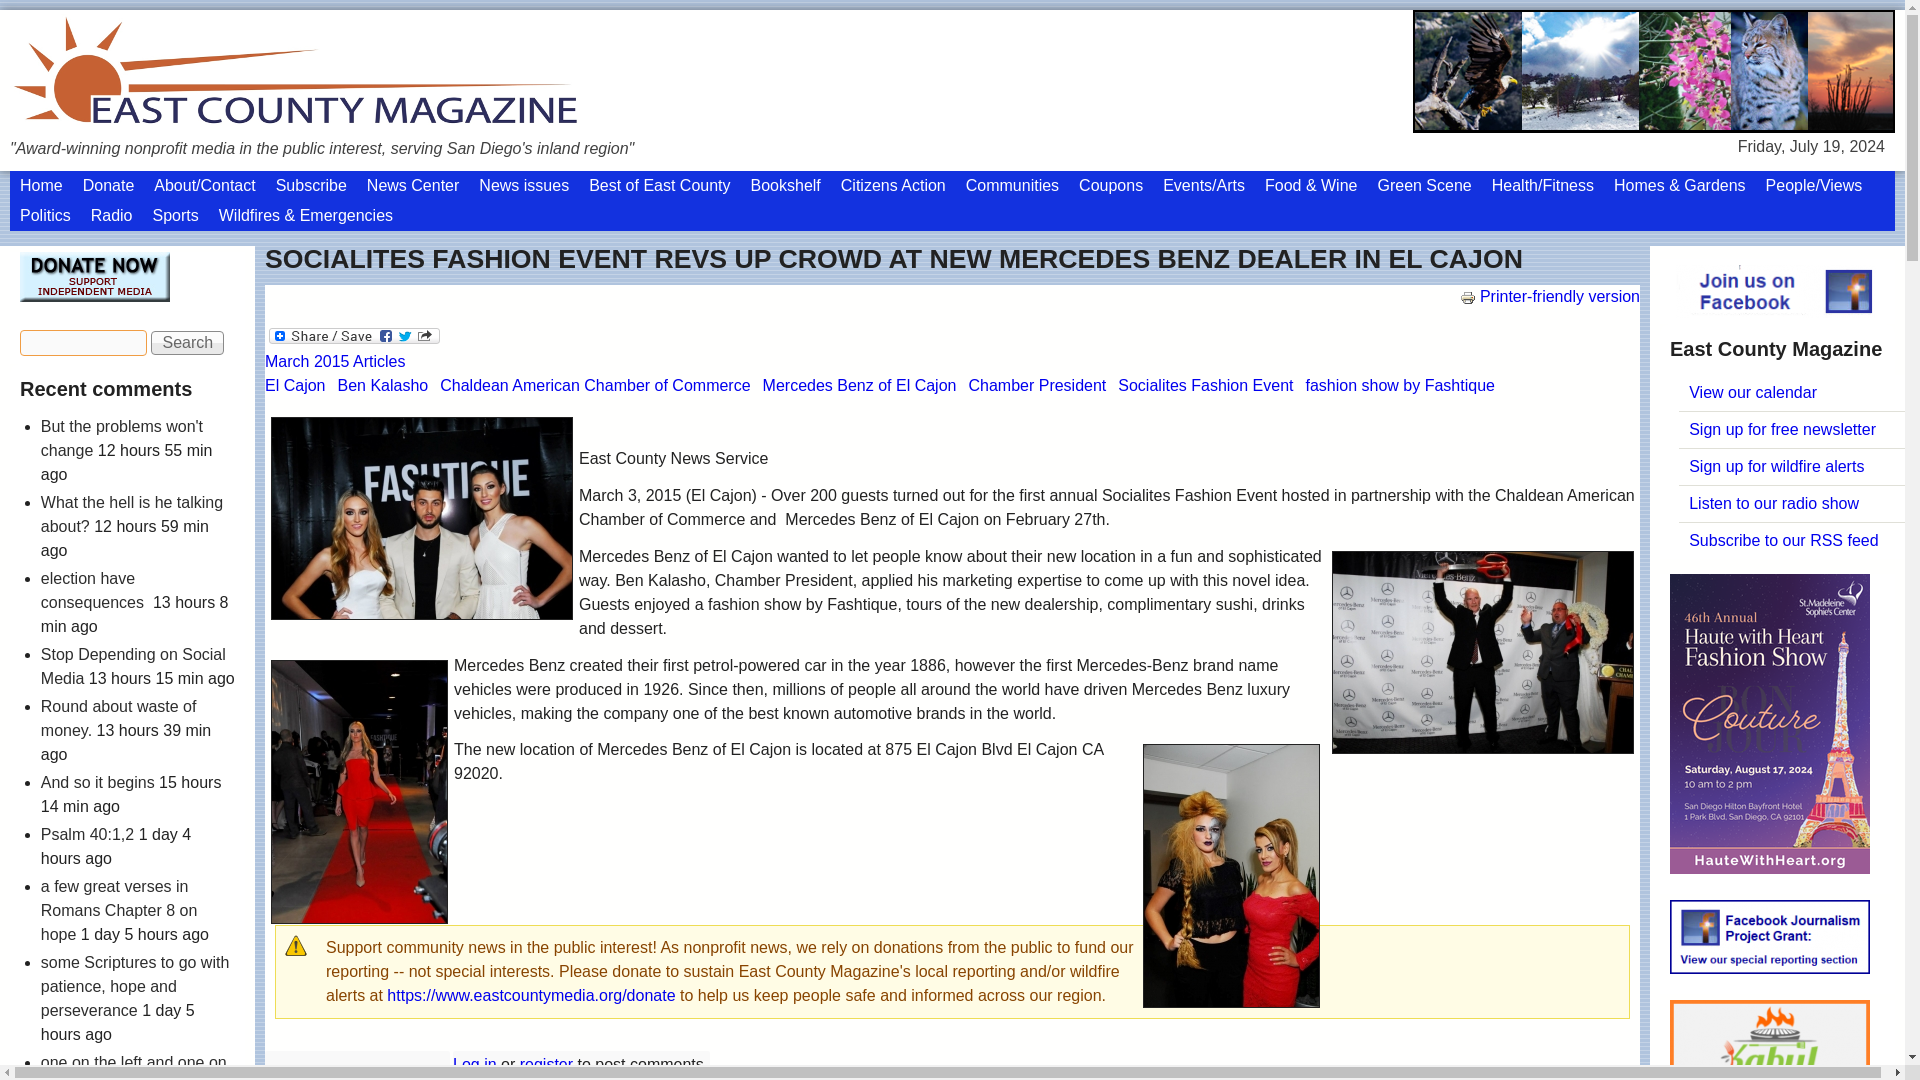 This screenshot has height=1080, width=1920. Describe the element at coordinates (412, 185) in the screenshot. I see `News Center` at that location.